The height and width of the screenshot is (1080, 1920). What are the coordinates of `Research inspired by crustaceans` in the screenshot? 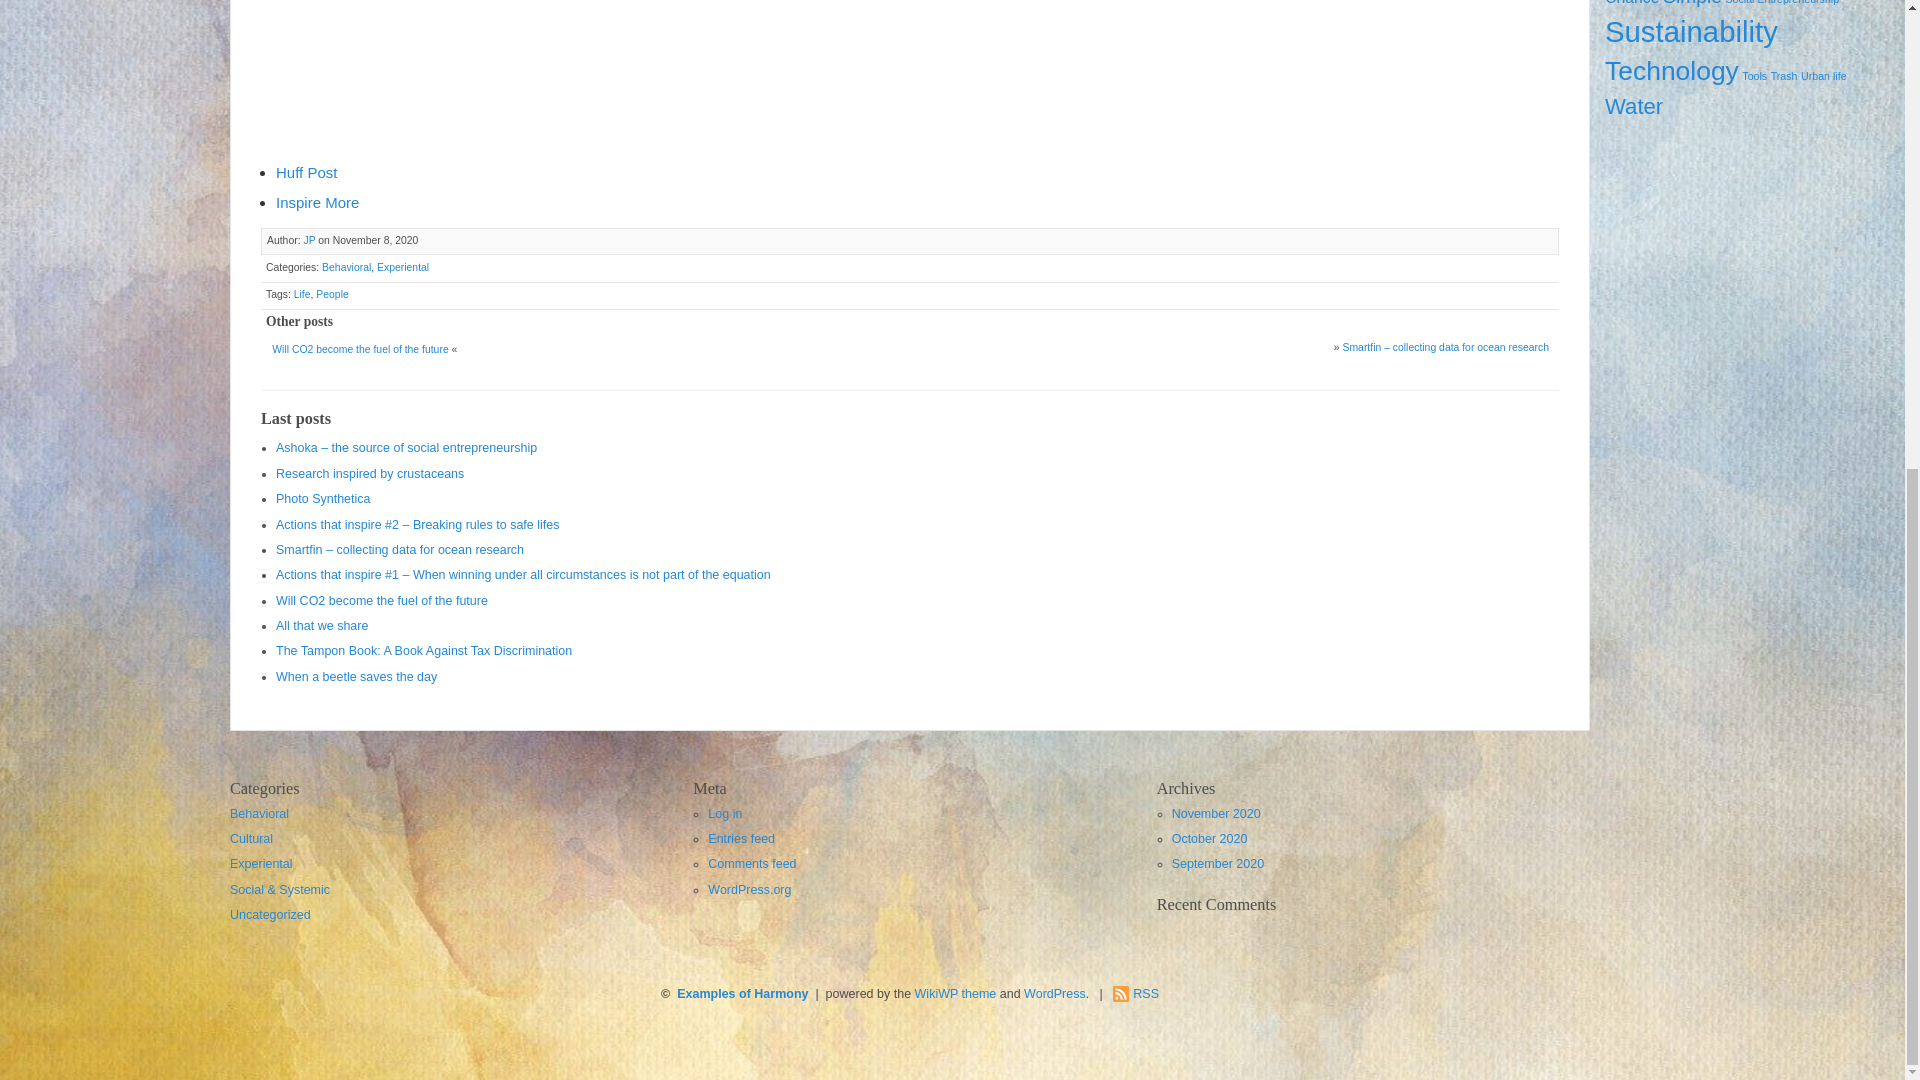 It's located at (370, 473).